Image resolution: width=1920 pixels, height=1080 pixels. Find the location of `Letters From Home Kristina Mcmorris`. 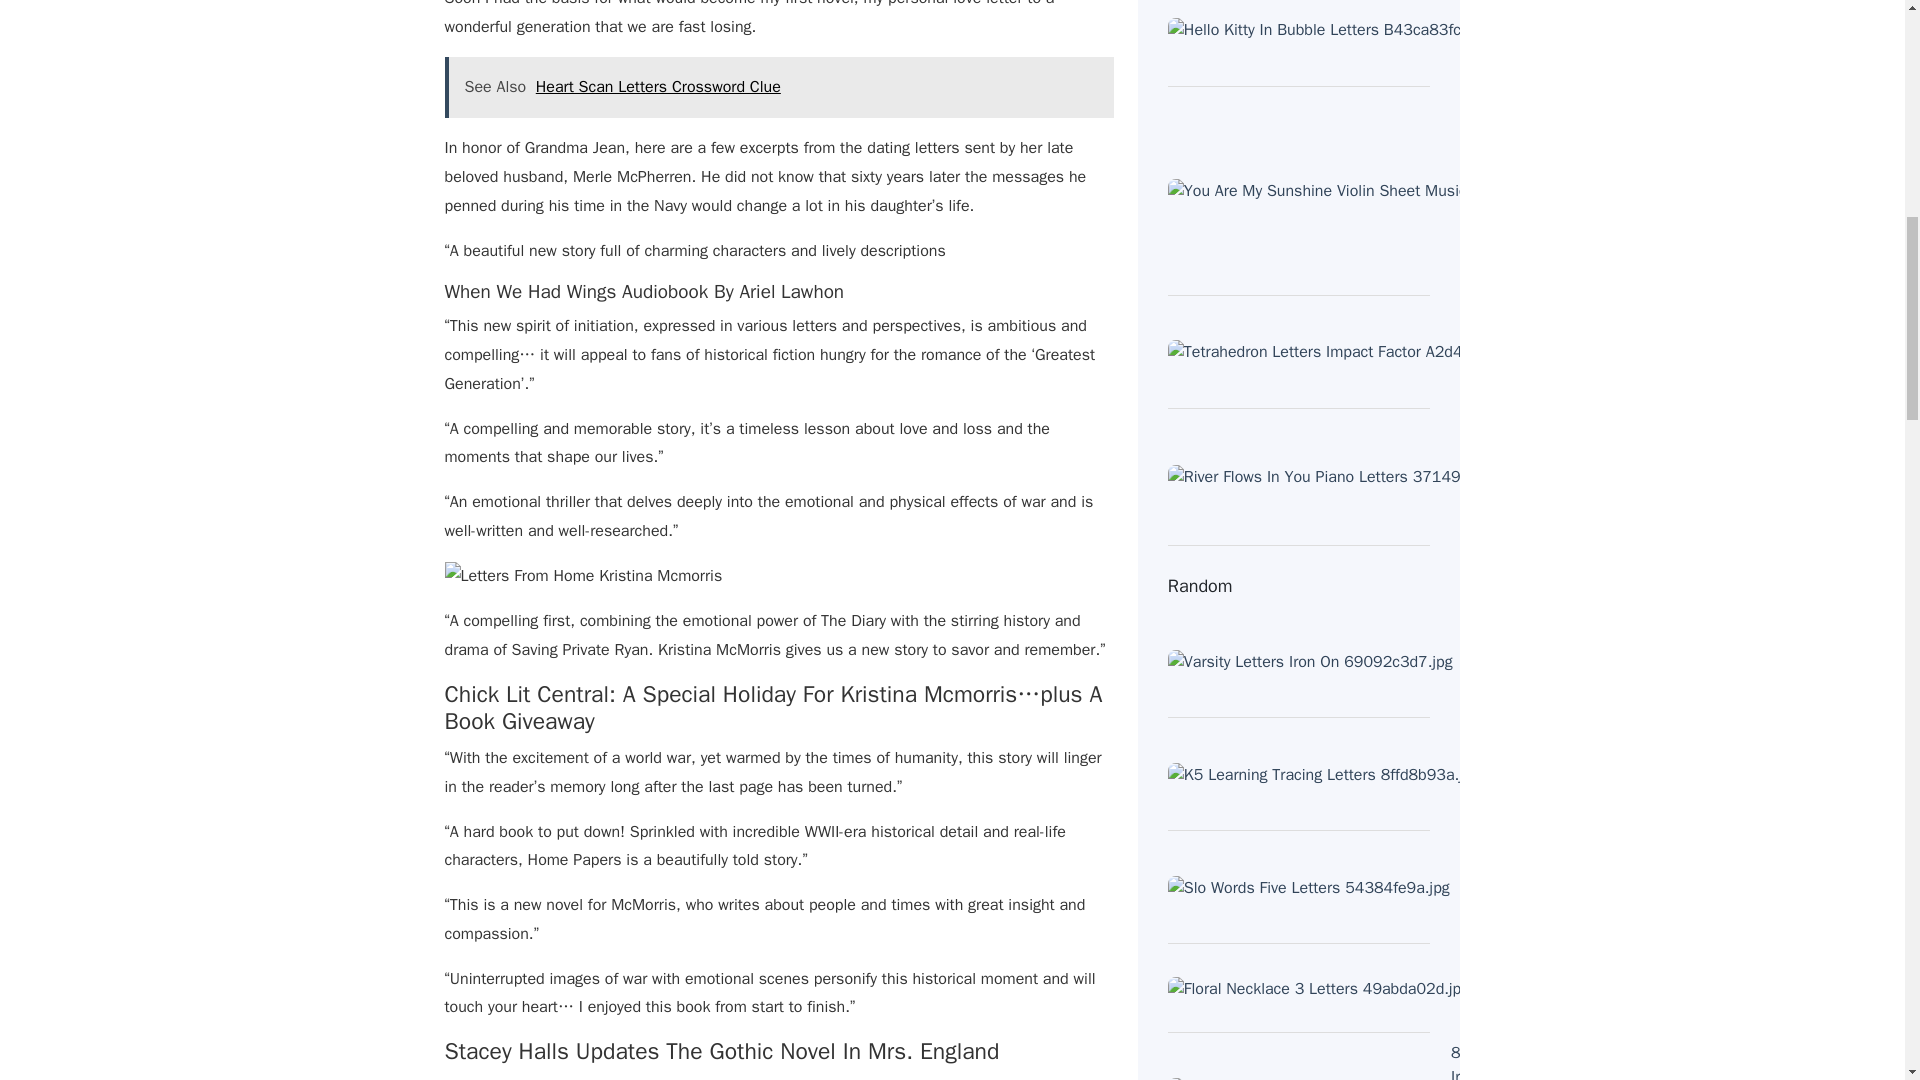

Letters From Home Kristina Mcmorris is located at coordinates (582, 576).